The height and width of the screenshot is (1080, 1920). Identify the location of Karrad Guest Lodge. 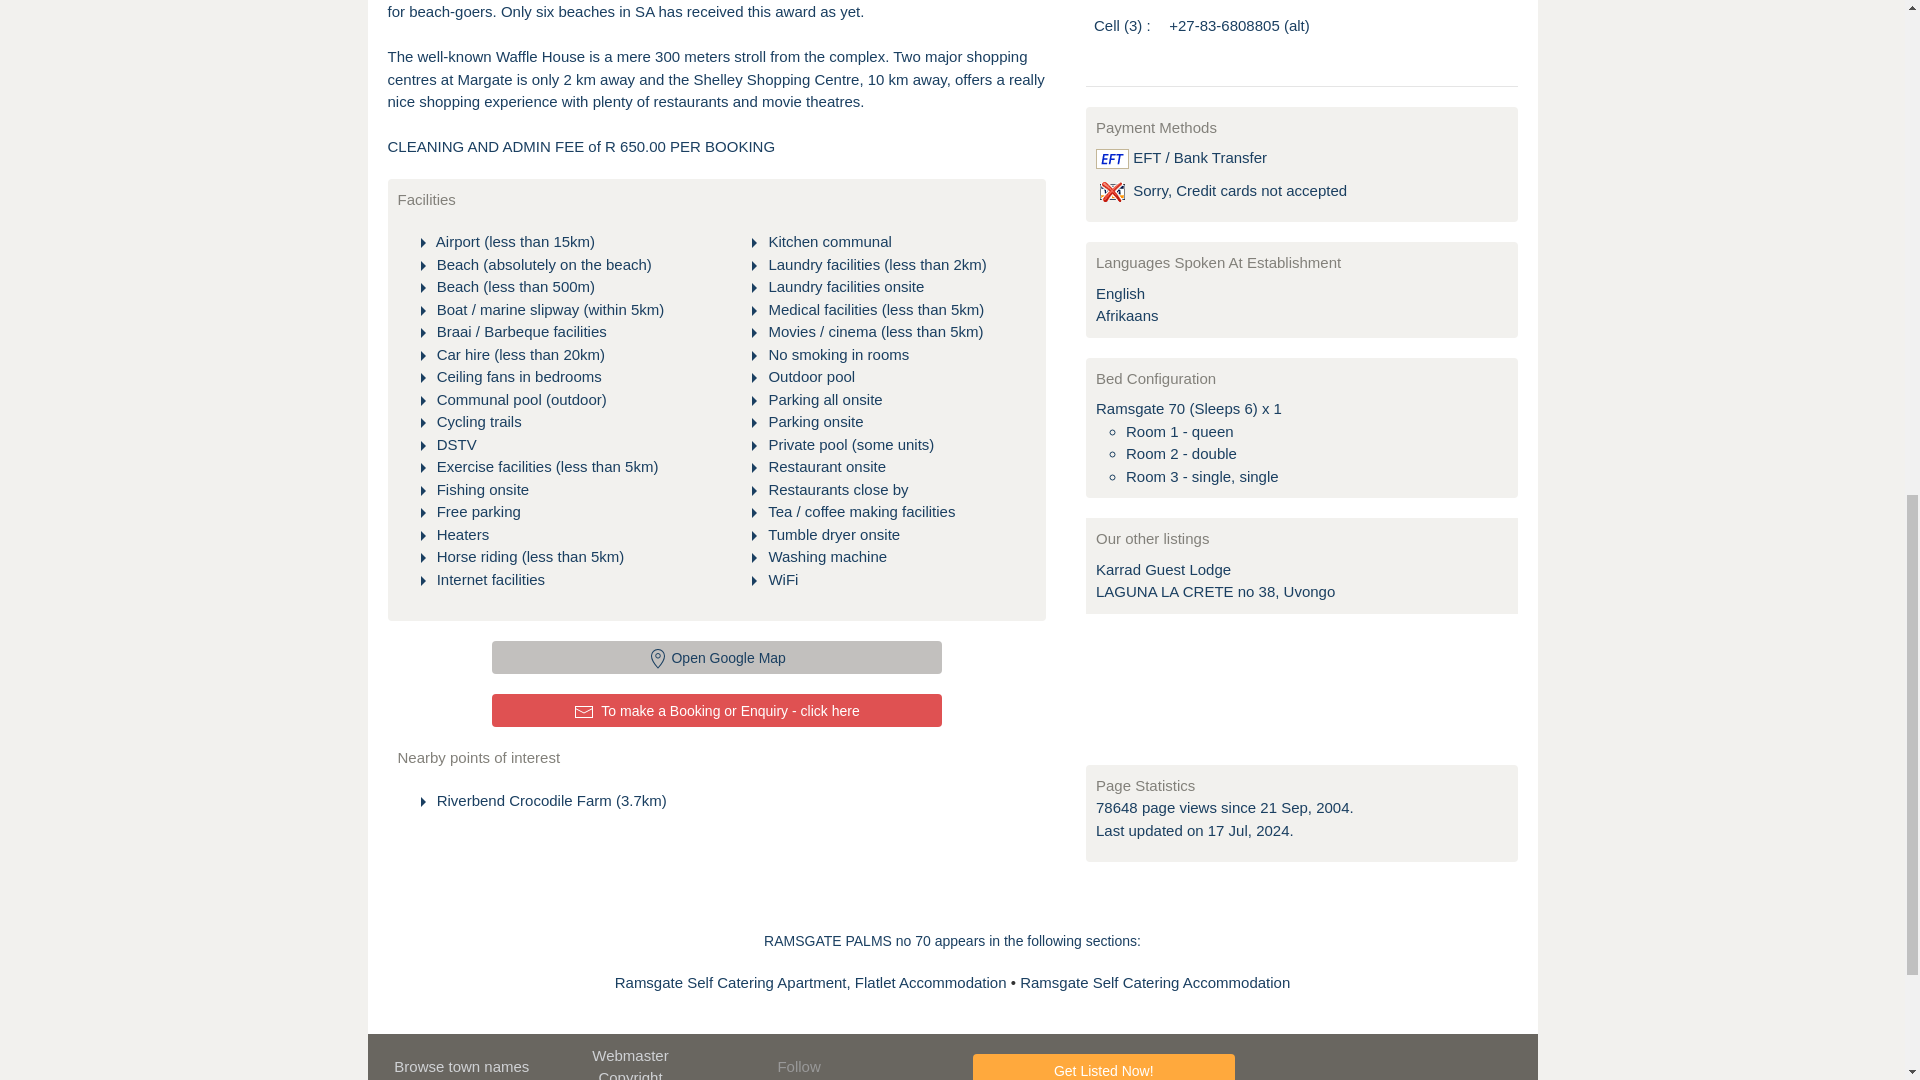
(1163, 568).